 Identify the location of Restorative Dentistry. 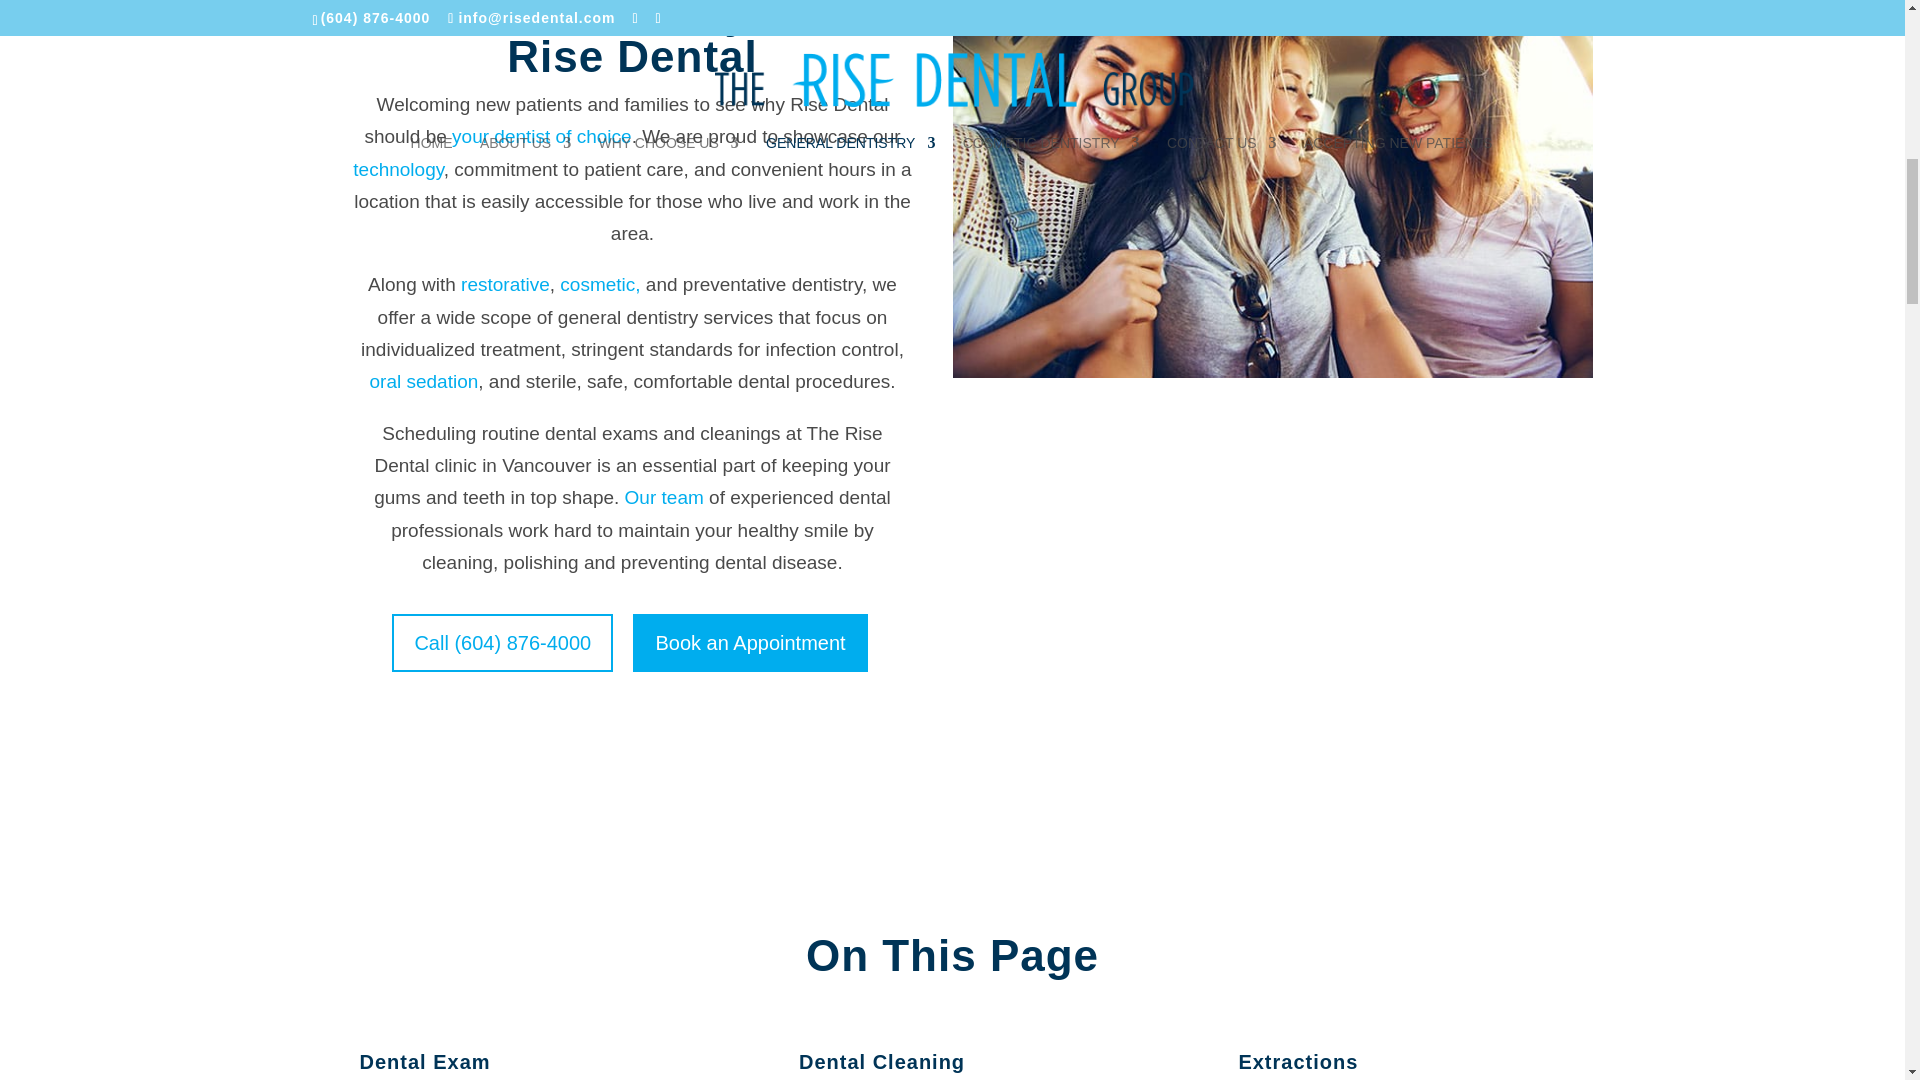
(504, 284).